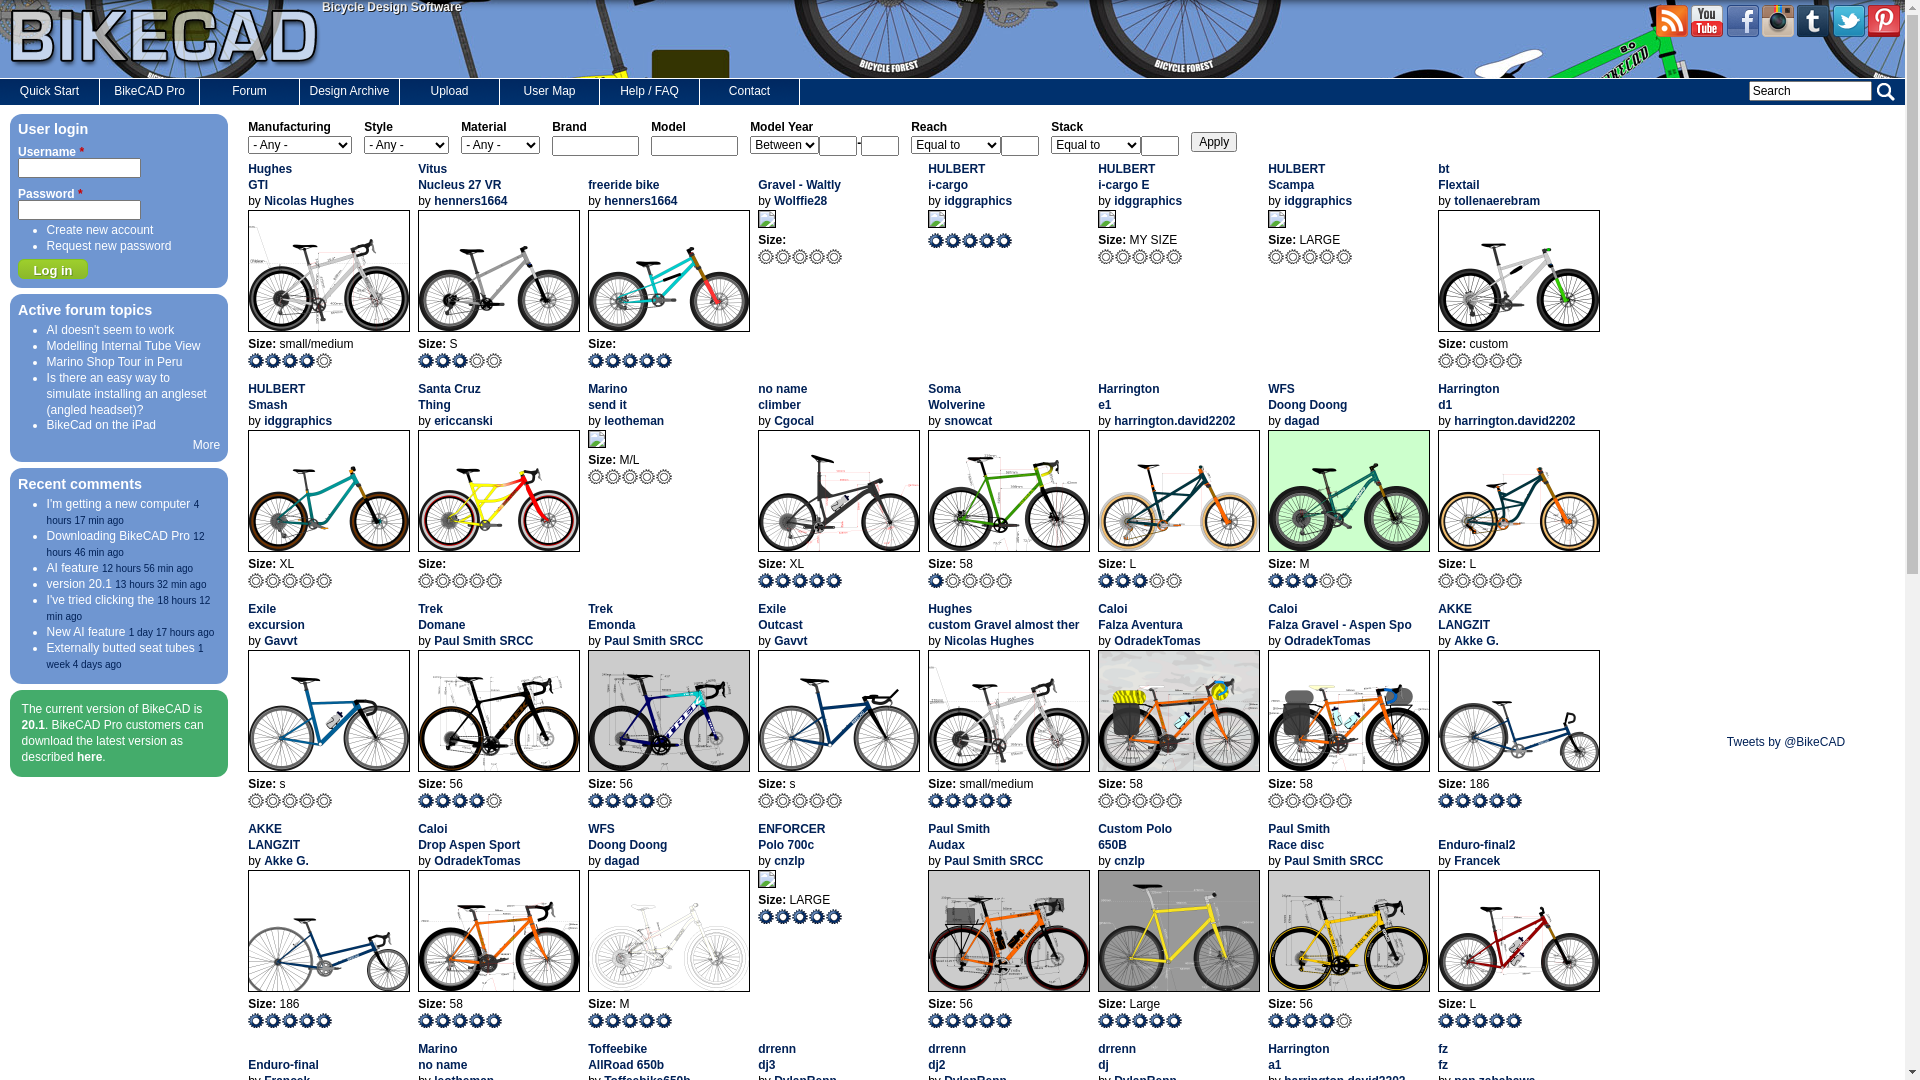 Image resolution: width=1920 pixels, height=1080 pixels. Describe the element at coordinates (53, 269) in the screenshot. I see `Log in` at that location.